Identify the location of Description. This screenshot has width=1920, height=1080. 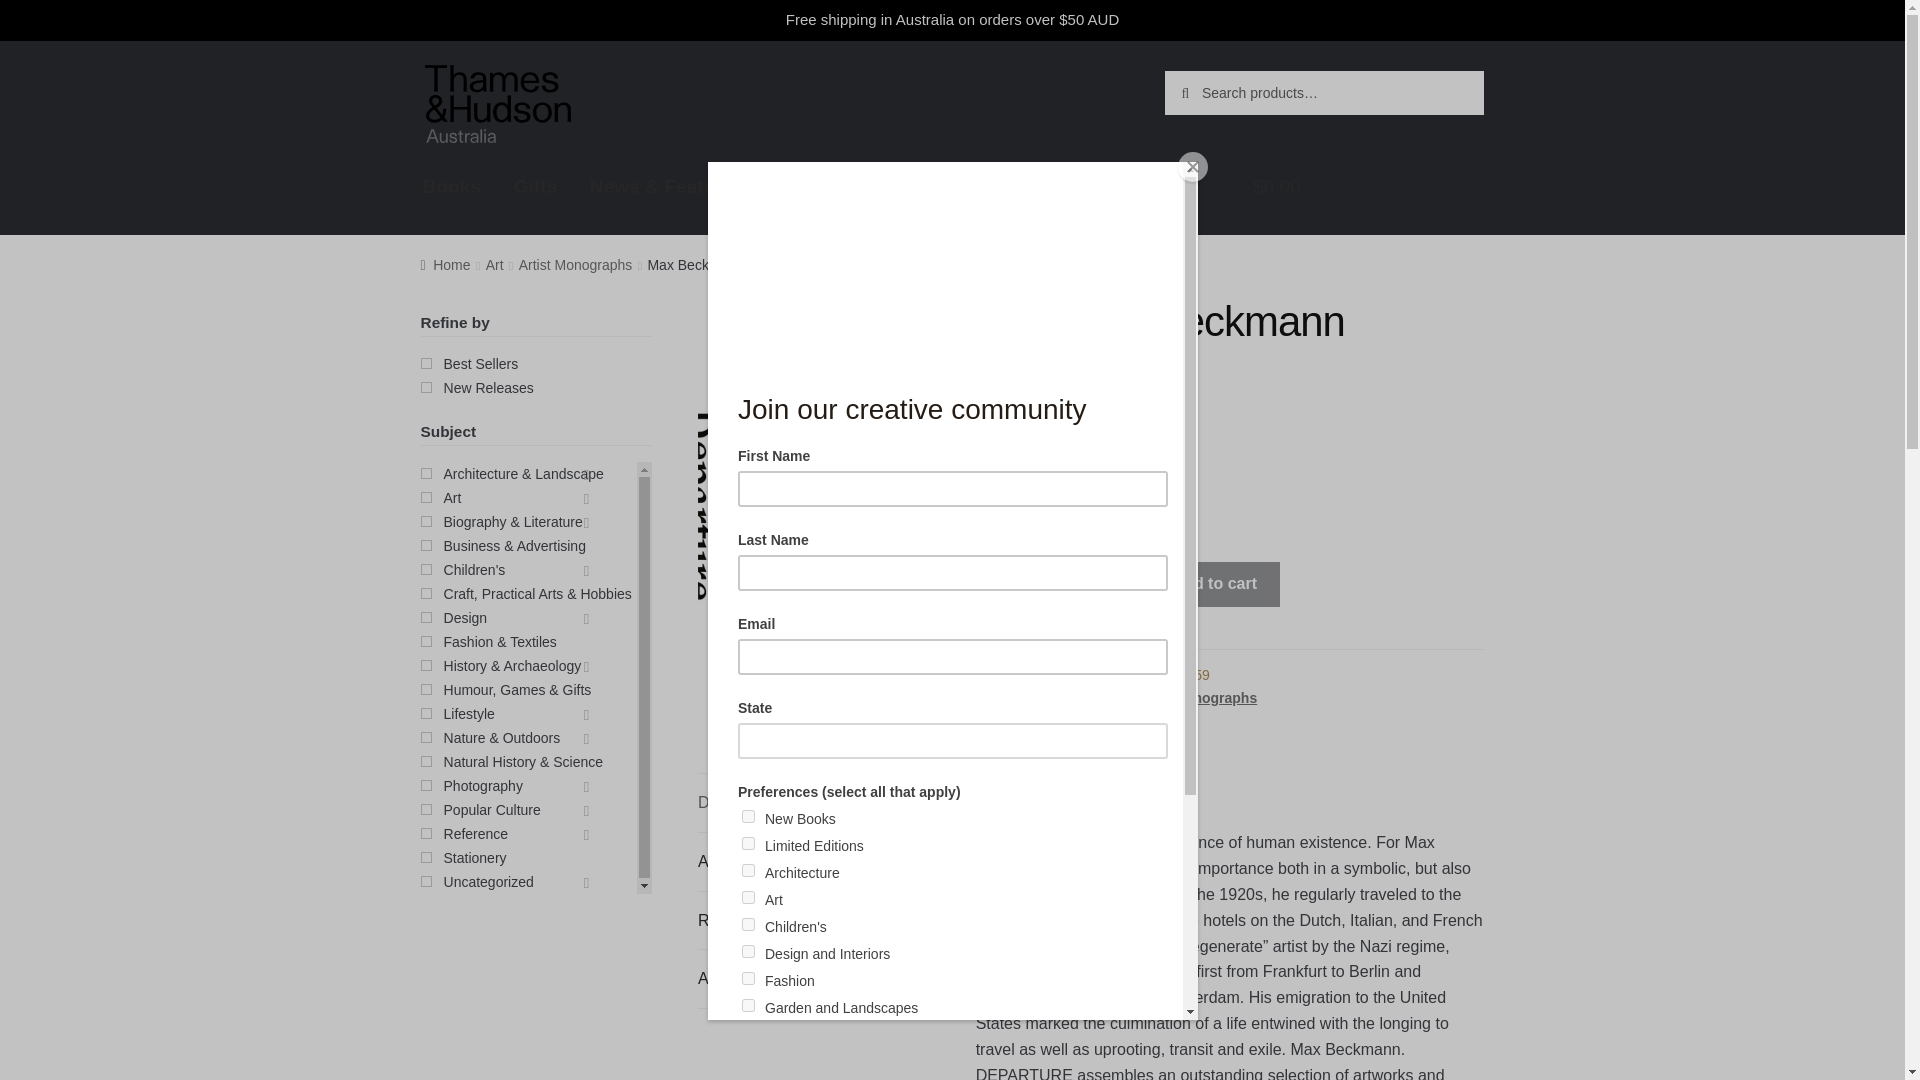
(814, 802).